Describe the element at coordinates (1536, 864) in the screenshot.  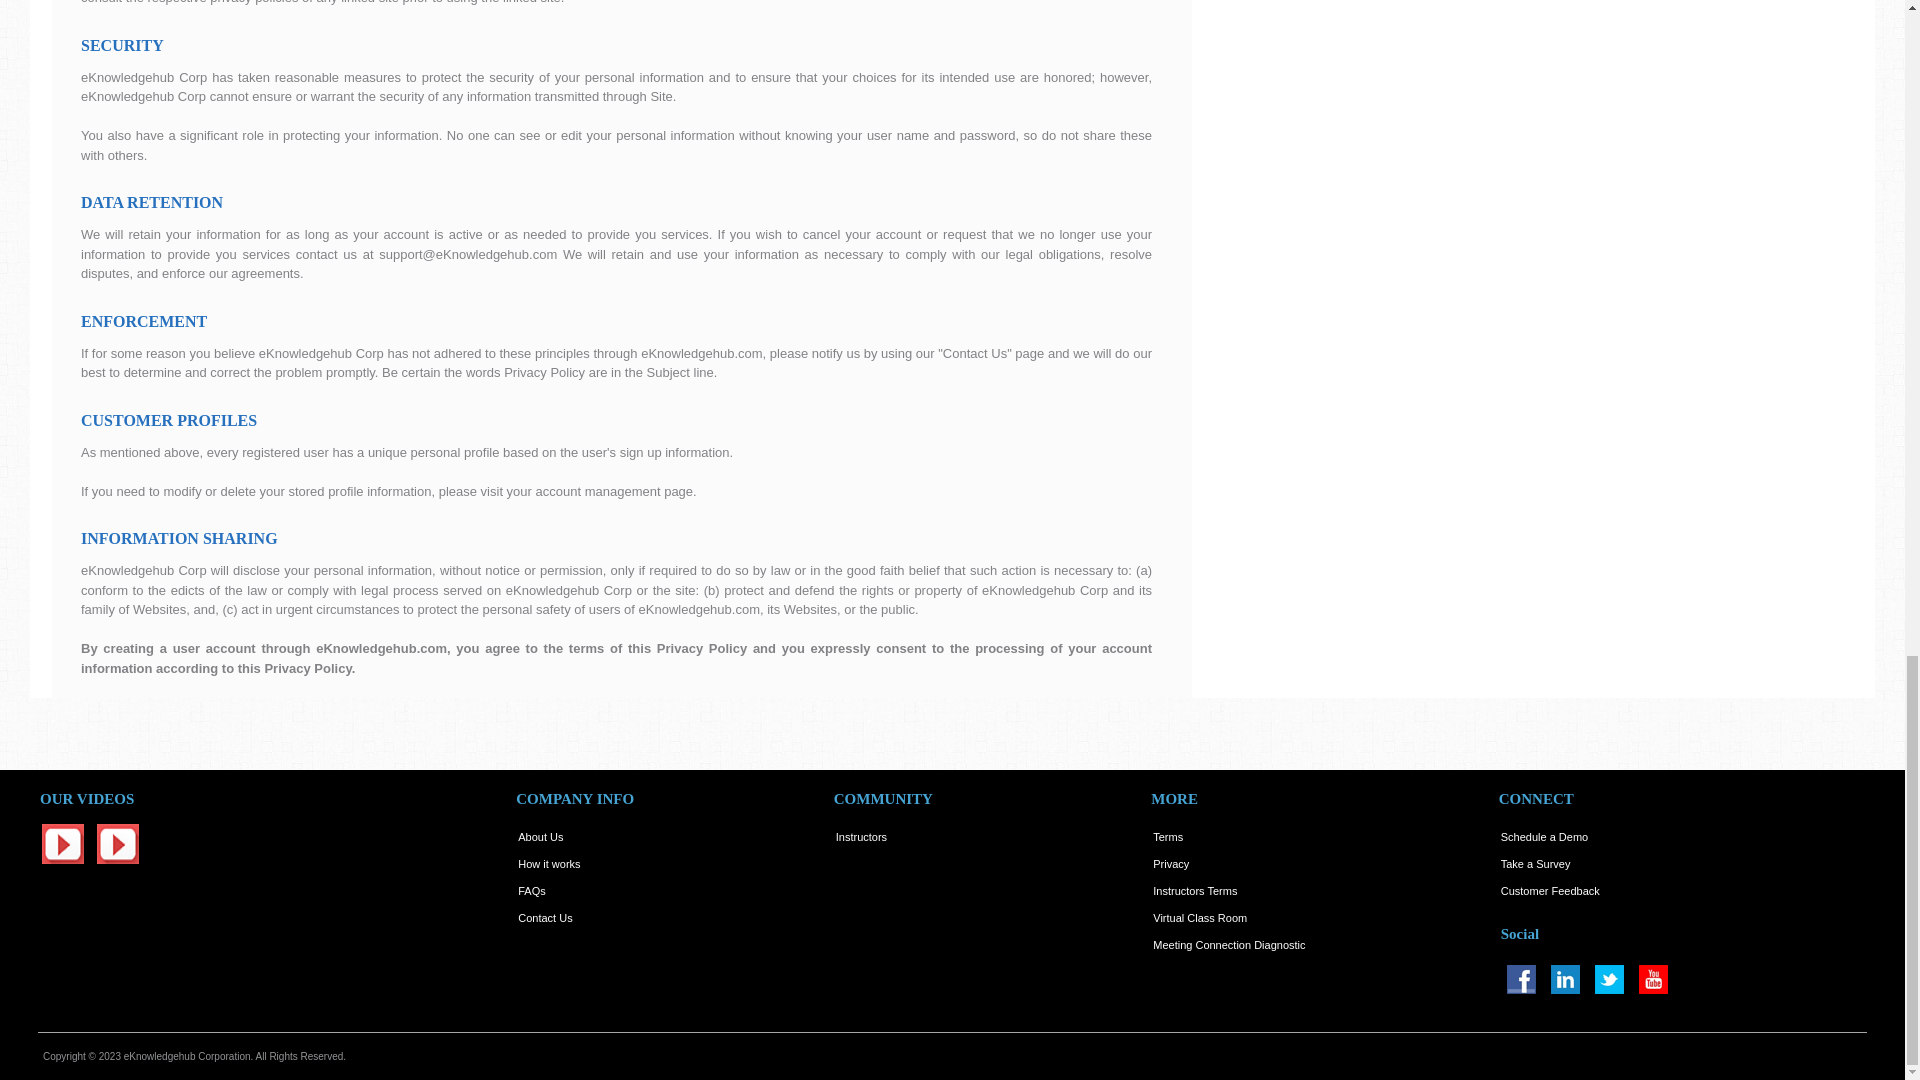
I see `Take a Survey` at that location.